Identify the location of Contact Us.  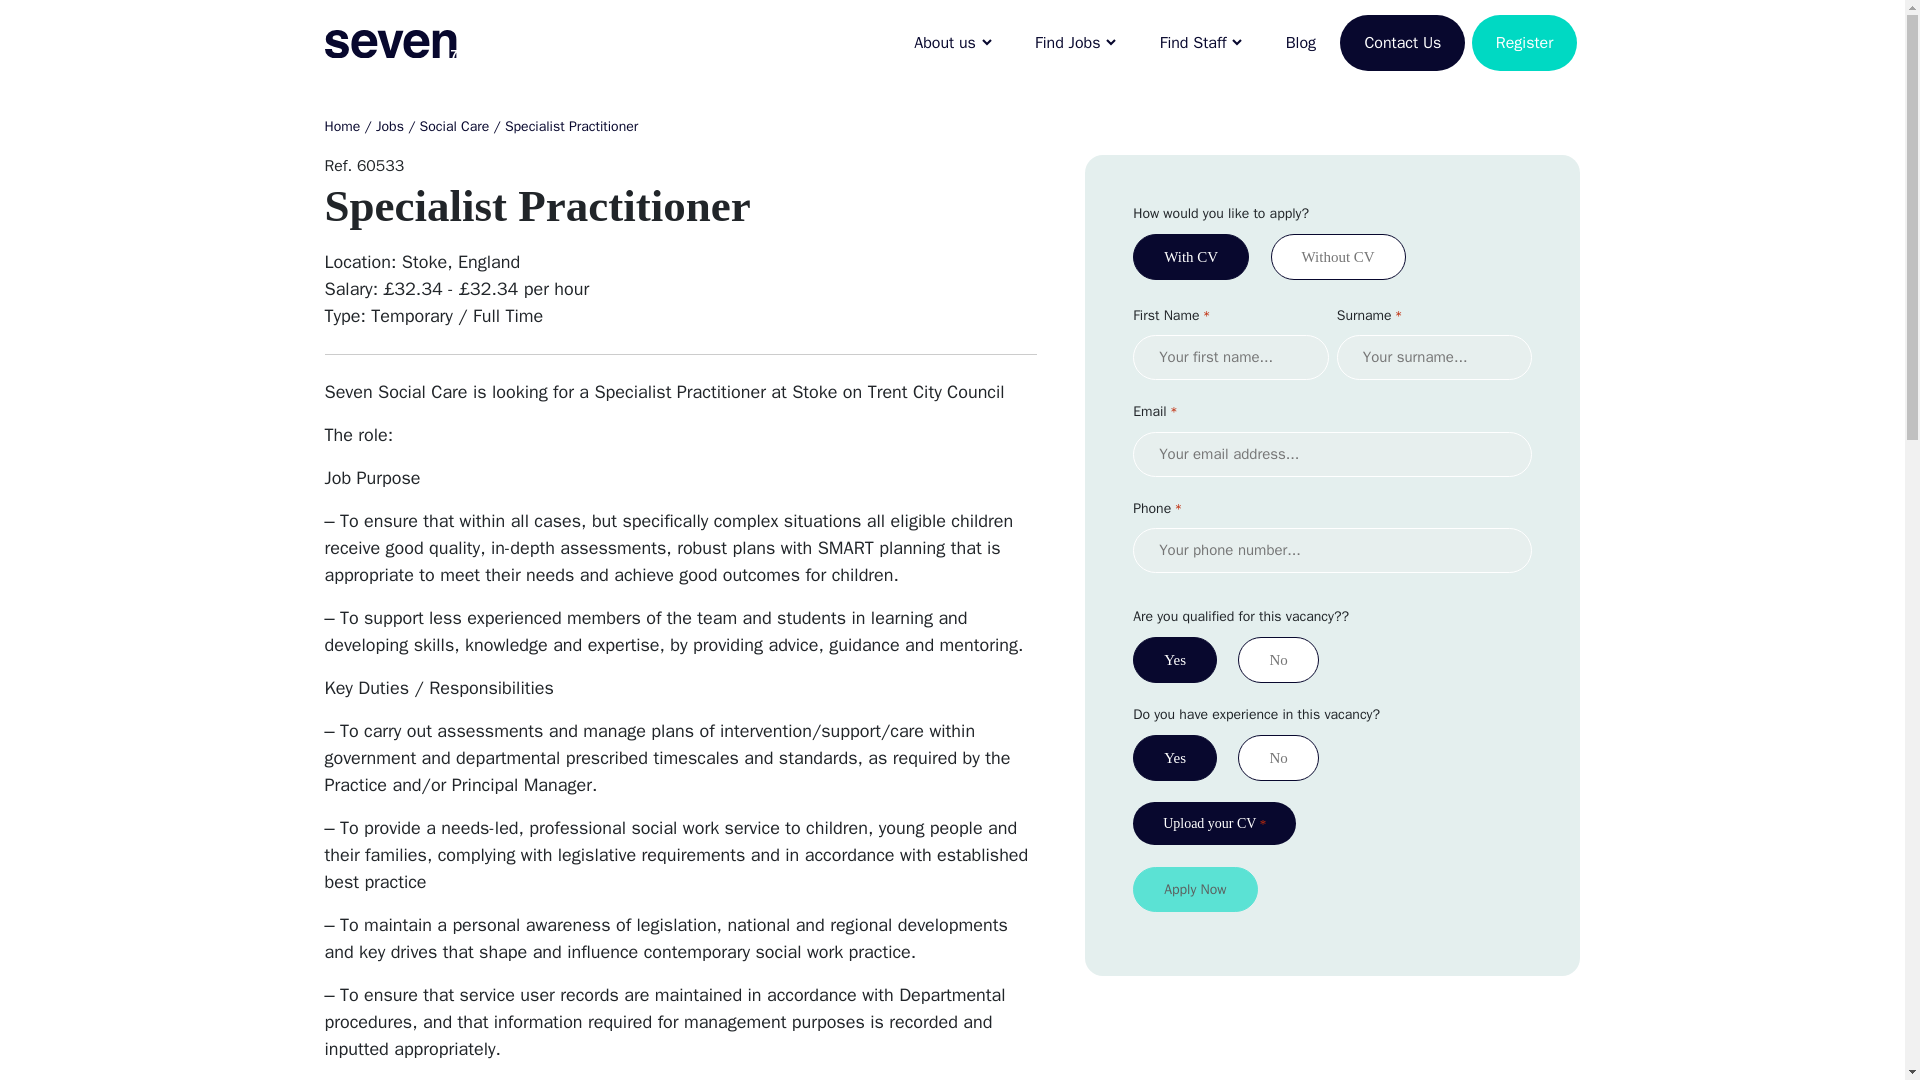
(1402, 42).